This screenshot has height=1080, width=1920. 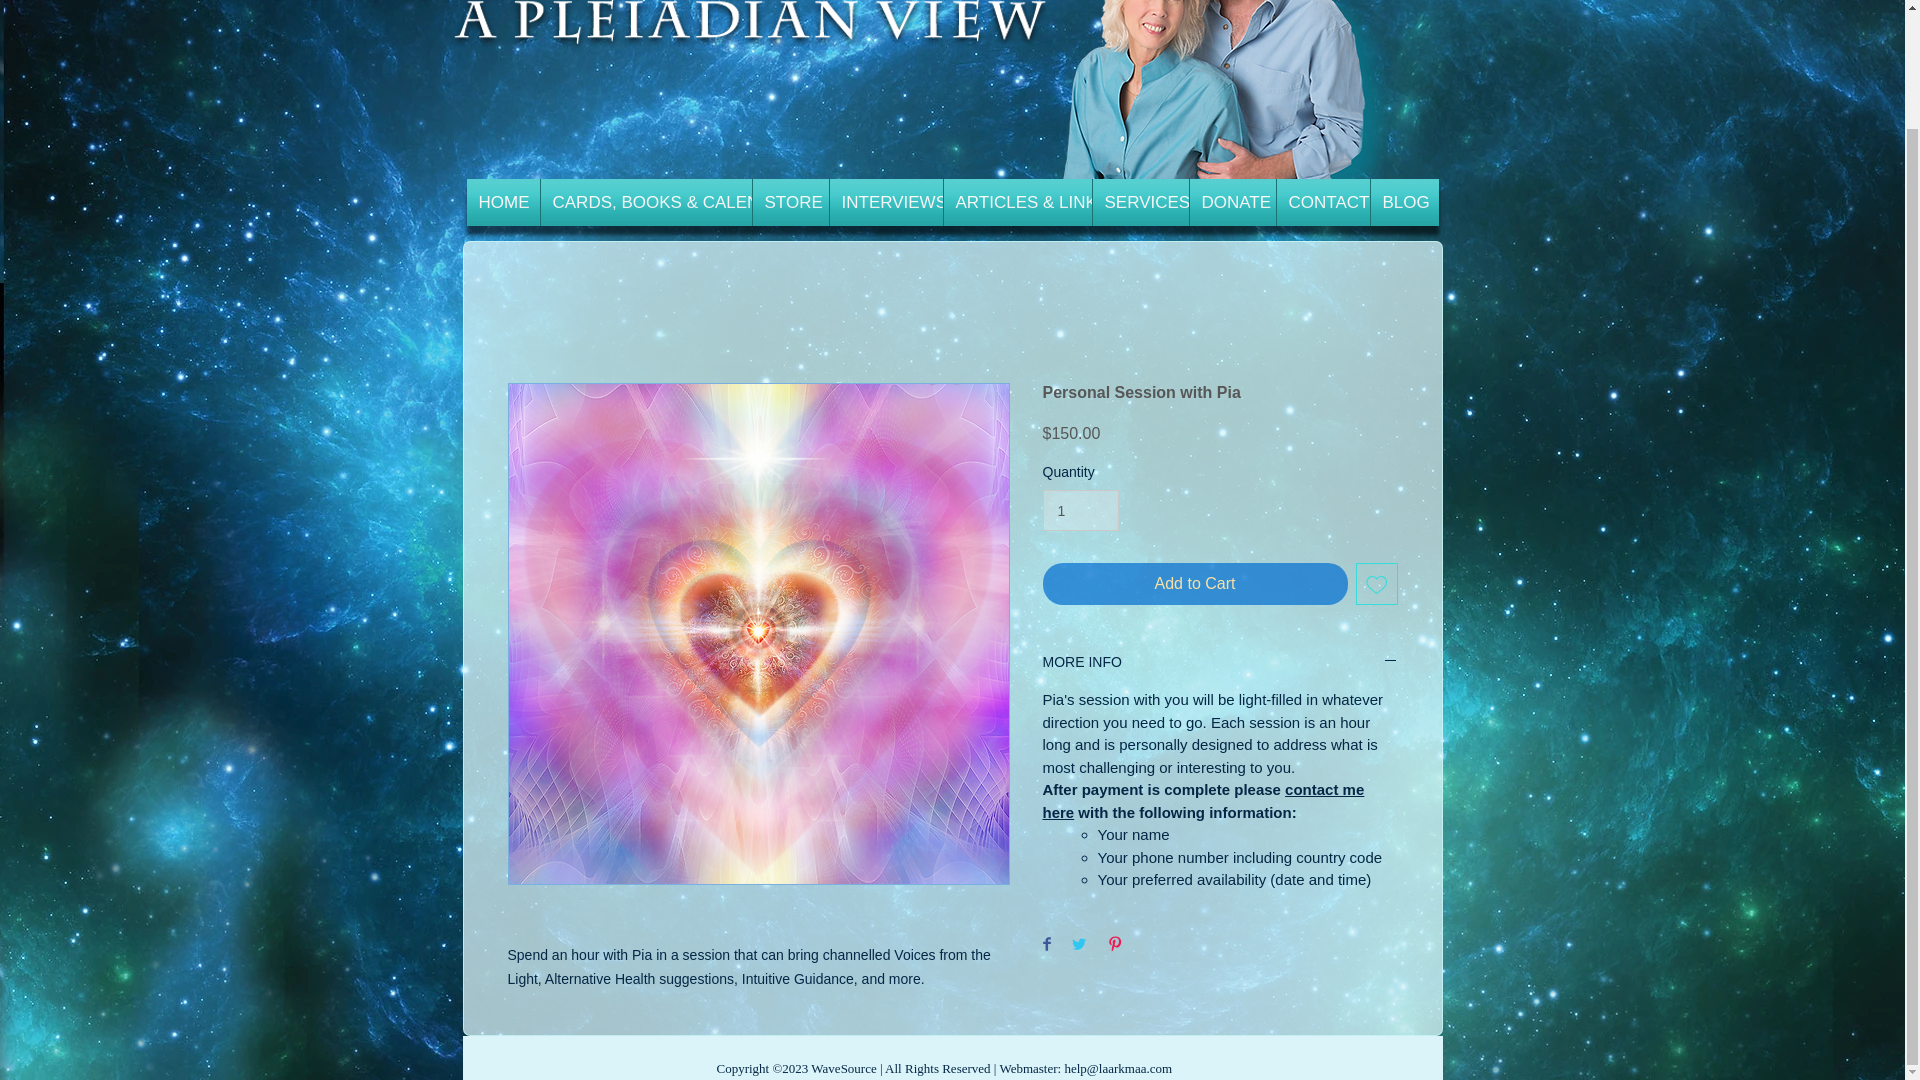 I want to click on INTERVIEWS, so click(x=886, y=202).